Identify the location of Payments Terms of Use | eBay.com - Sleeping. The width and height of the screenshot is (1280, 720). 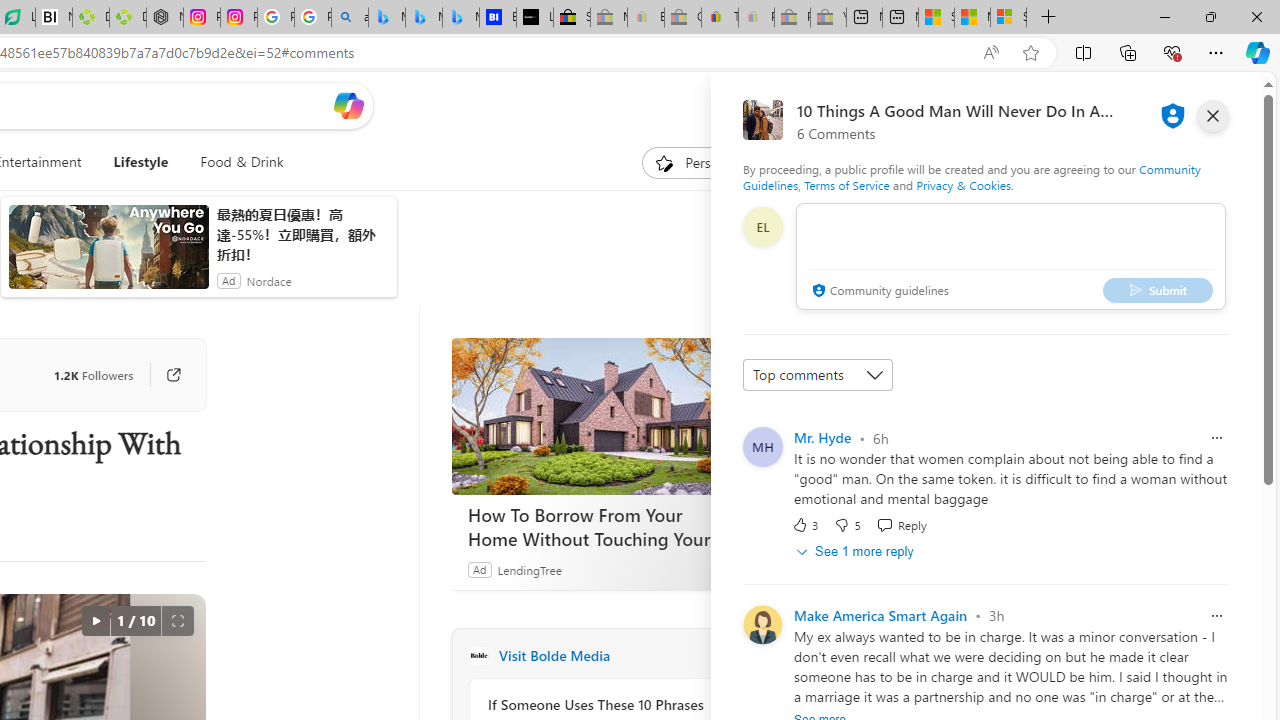
(756, 18).